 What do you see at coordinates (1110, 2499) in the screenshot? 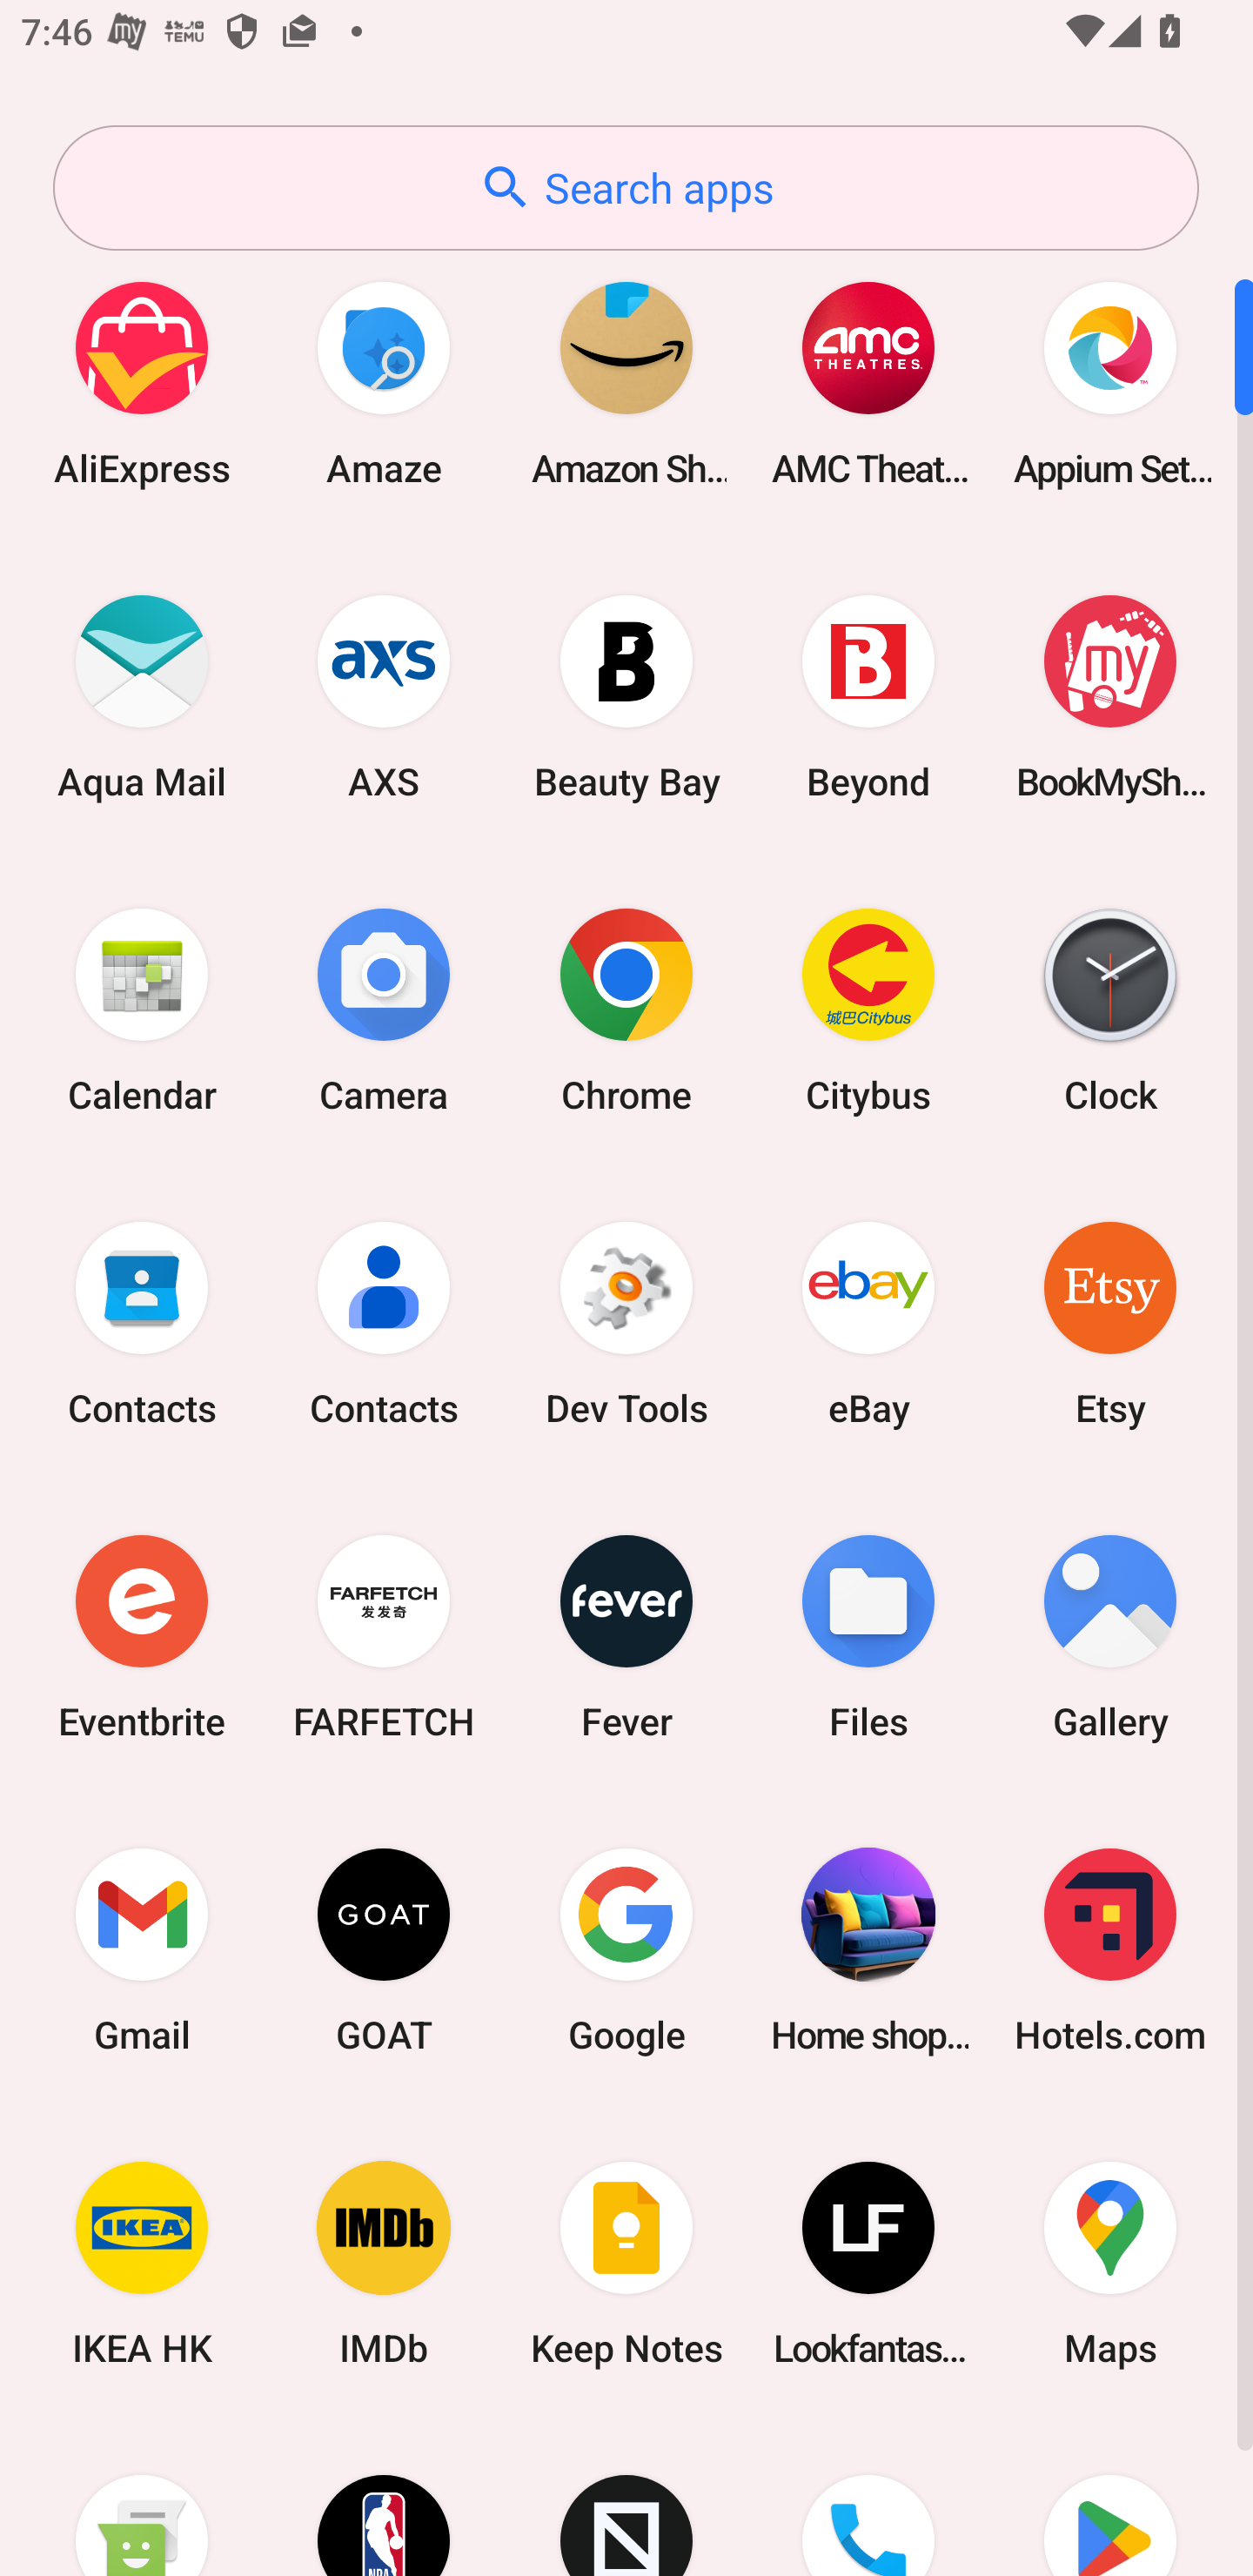
I see `Play Store` at bounding box center [1110, 2499].